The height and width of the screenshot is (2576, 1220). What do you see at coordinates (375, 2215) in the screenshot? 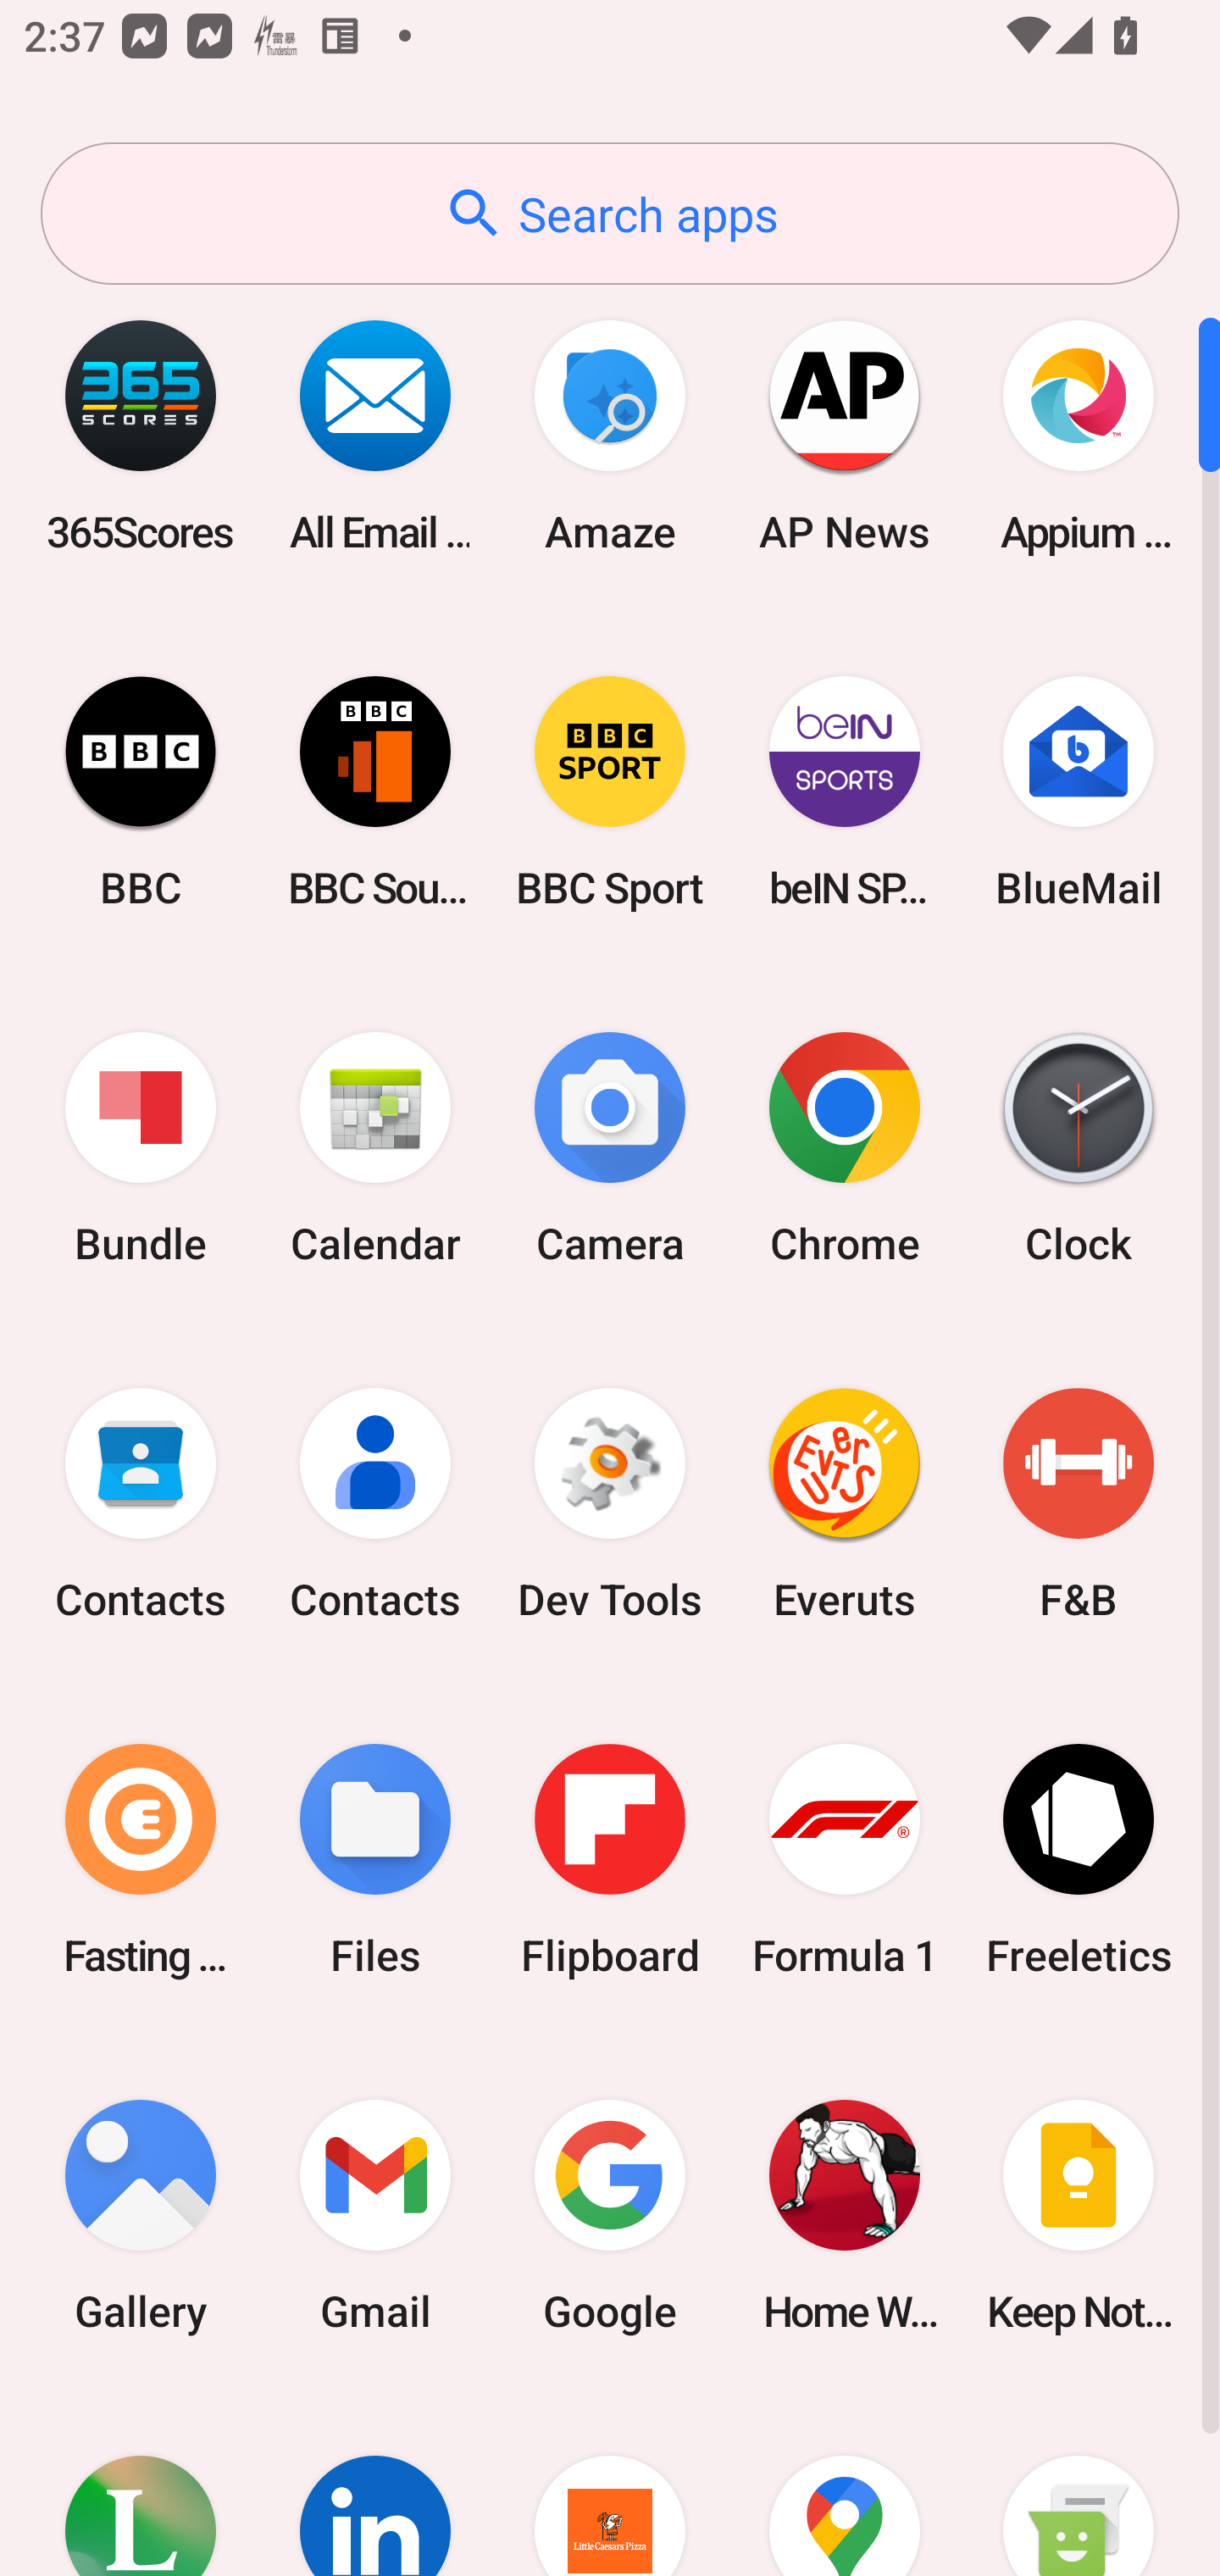
I see `Gmail` at bounding box center [375, 2215].